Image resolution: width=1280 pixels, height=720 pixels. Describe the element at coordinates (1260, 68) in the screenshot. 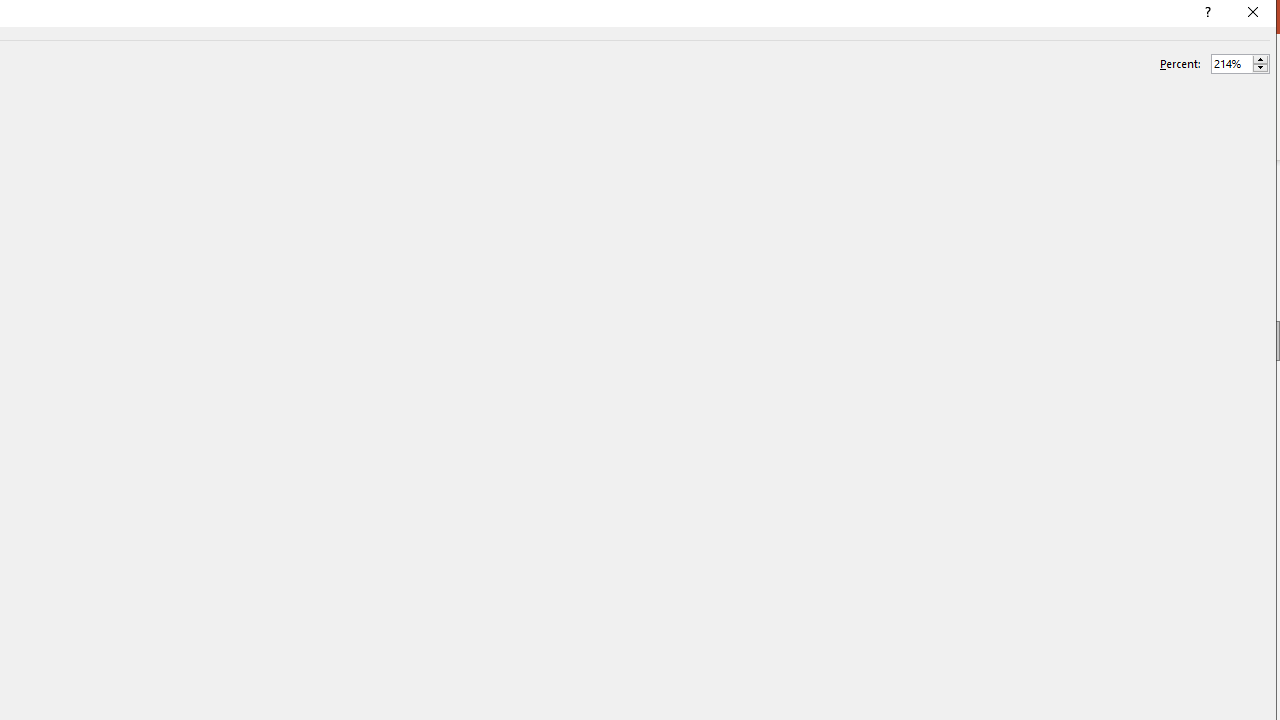

I see `Less` at that location.